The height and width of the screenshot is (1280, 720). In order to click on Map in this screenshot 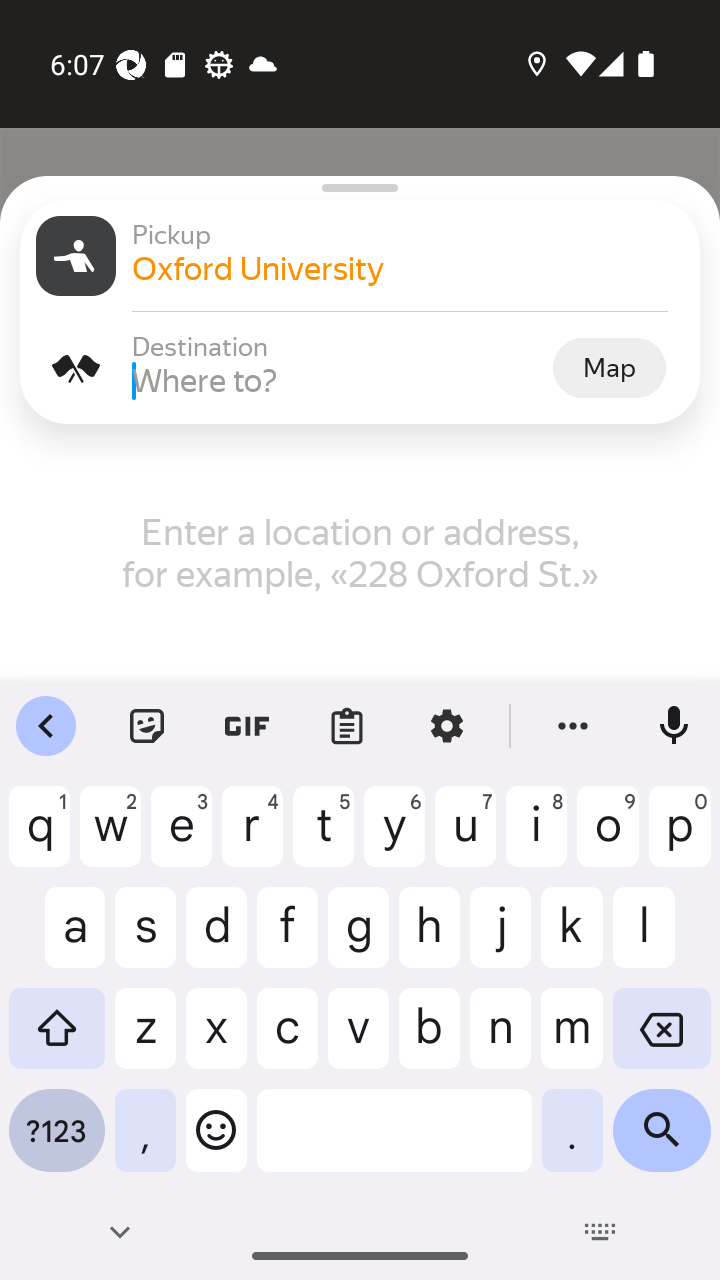, I will do `click(609, 367)`.